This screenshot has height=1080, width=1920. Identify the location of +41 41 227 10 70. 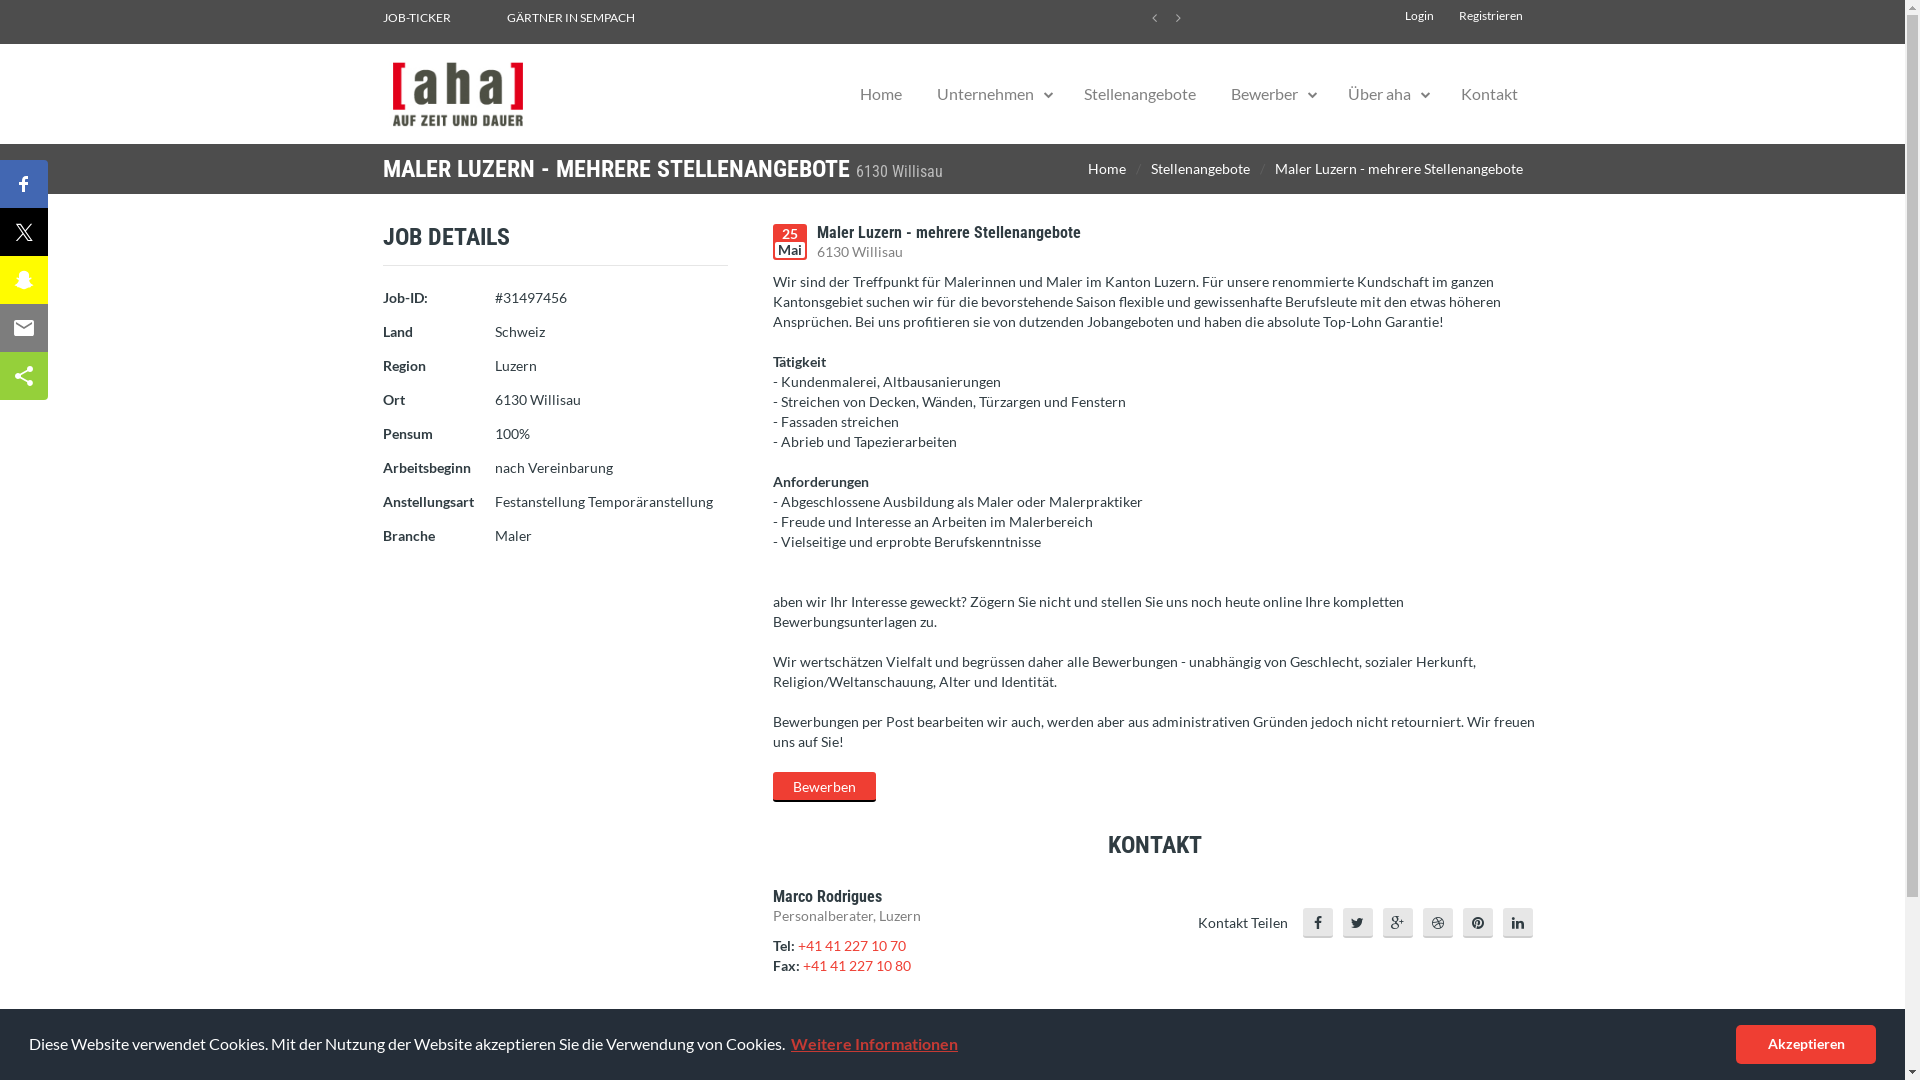
(852, 946).